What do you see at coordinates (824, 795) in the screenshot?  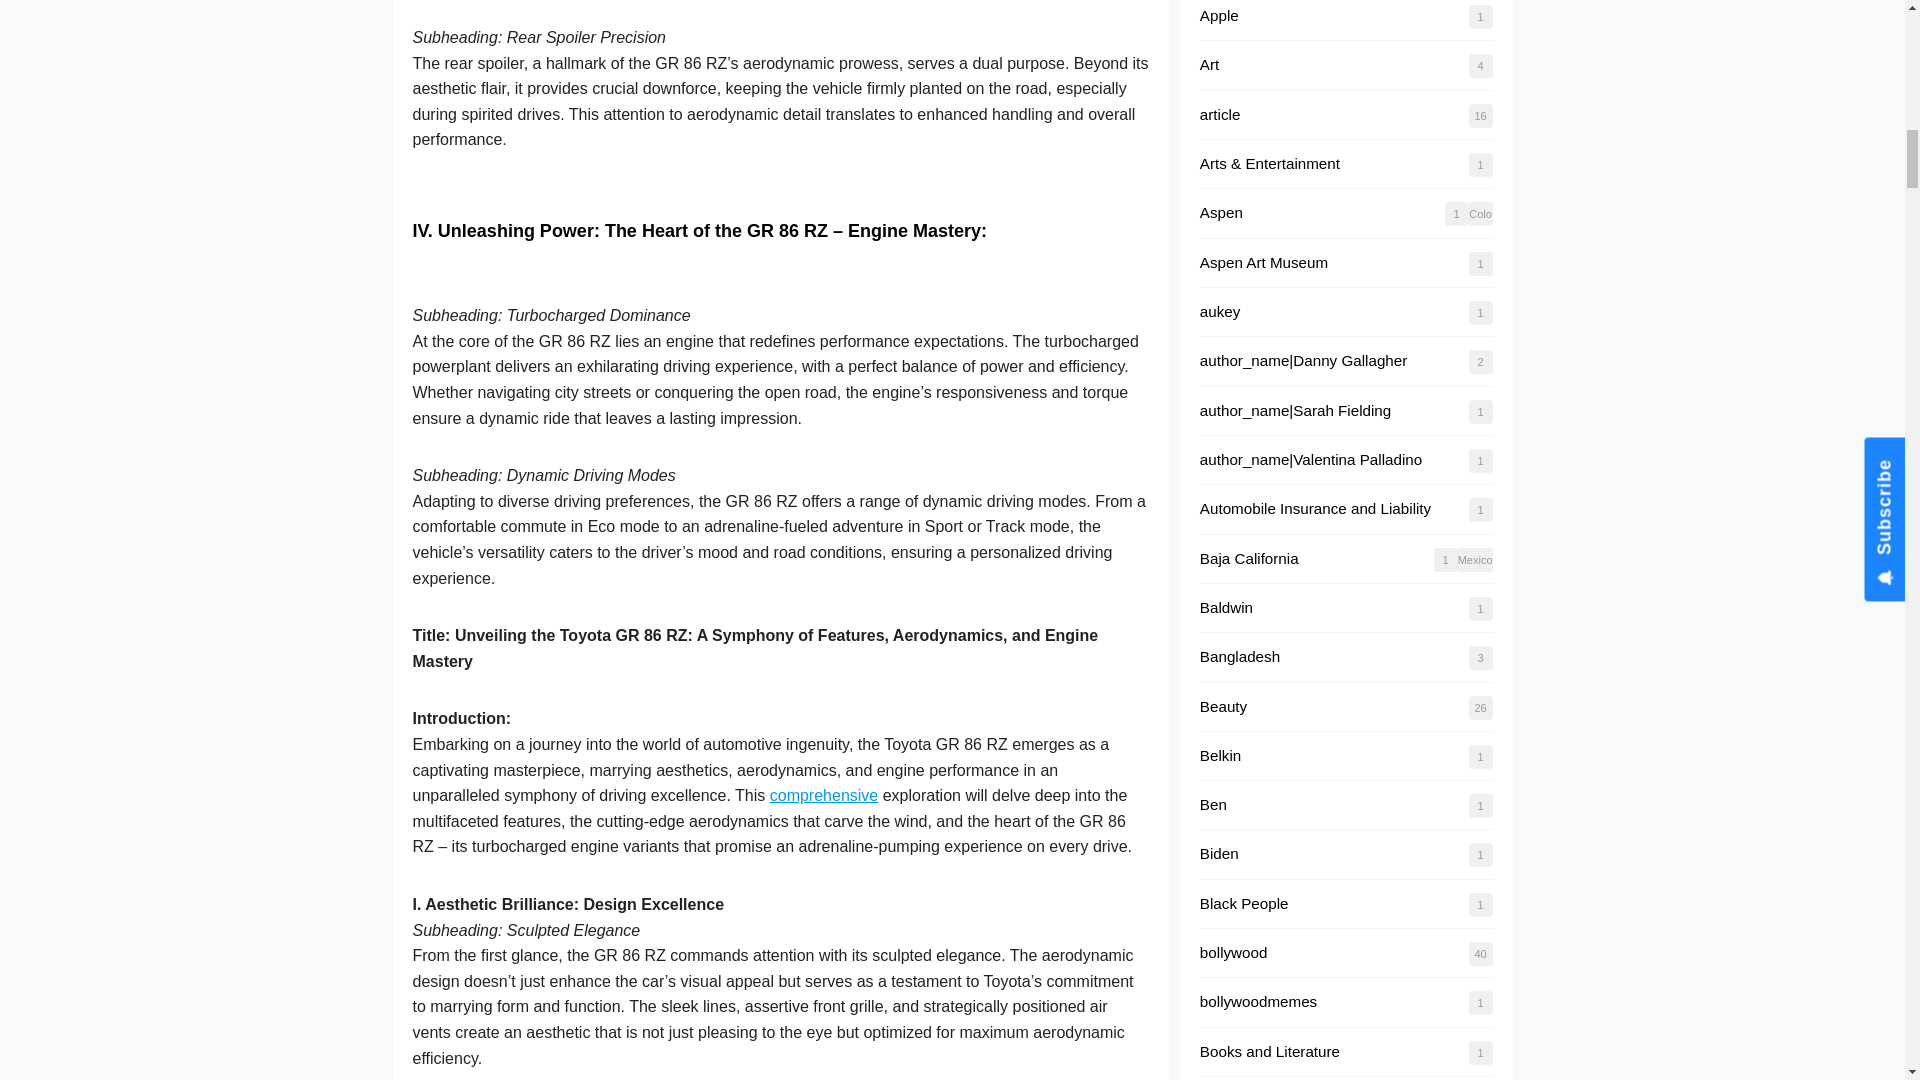 I see `comprehensive` at bounding box center [824, 795].